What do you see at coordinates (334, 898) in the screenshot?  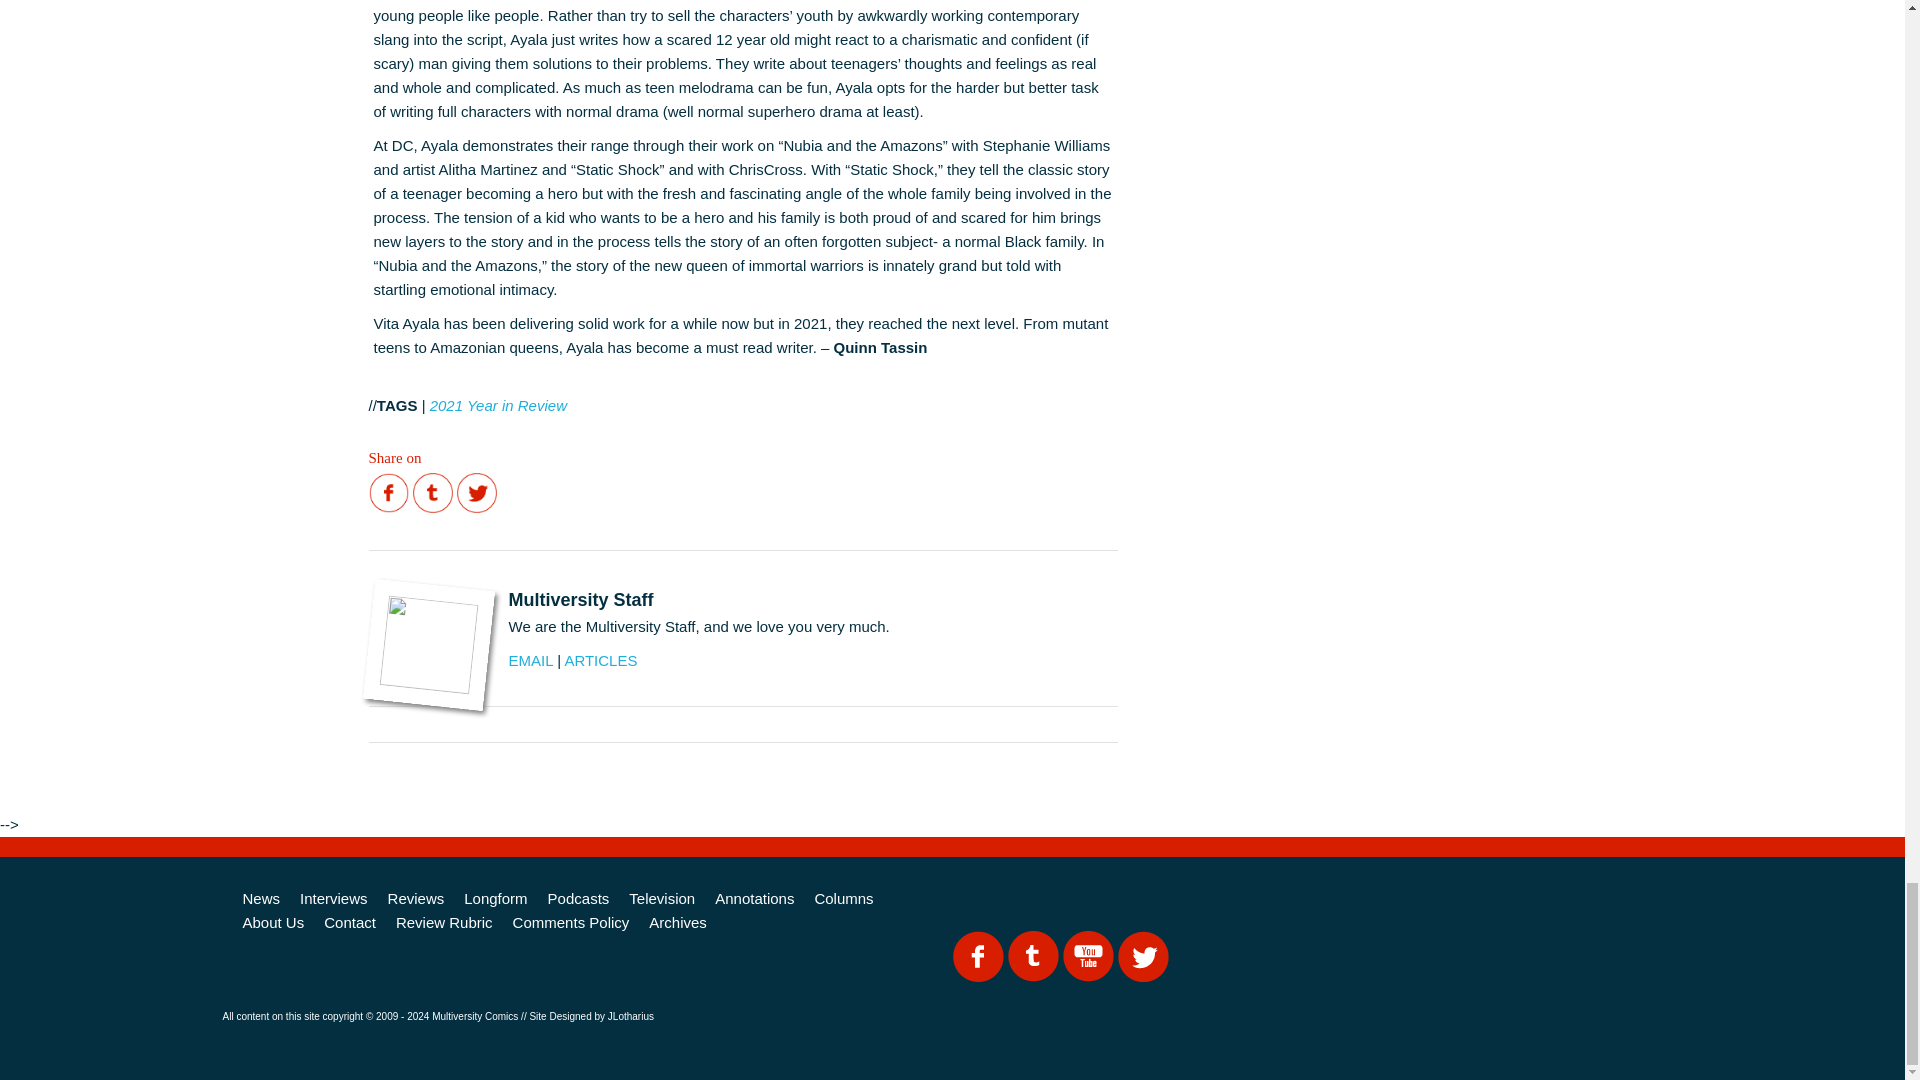 I see `Interviews` at bounding box center [334, 898].